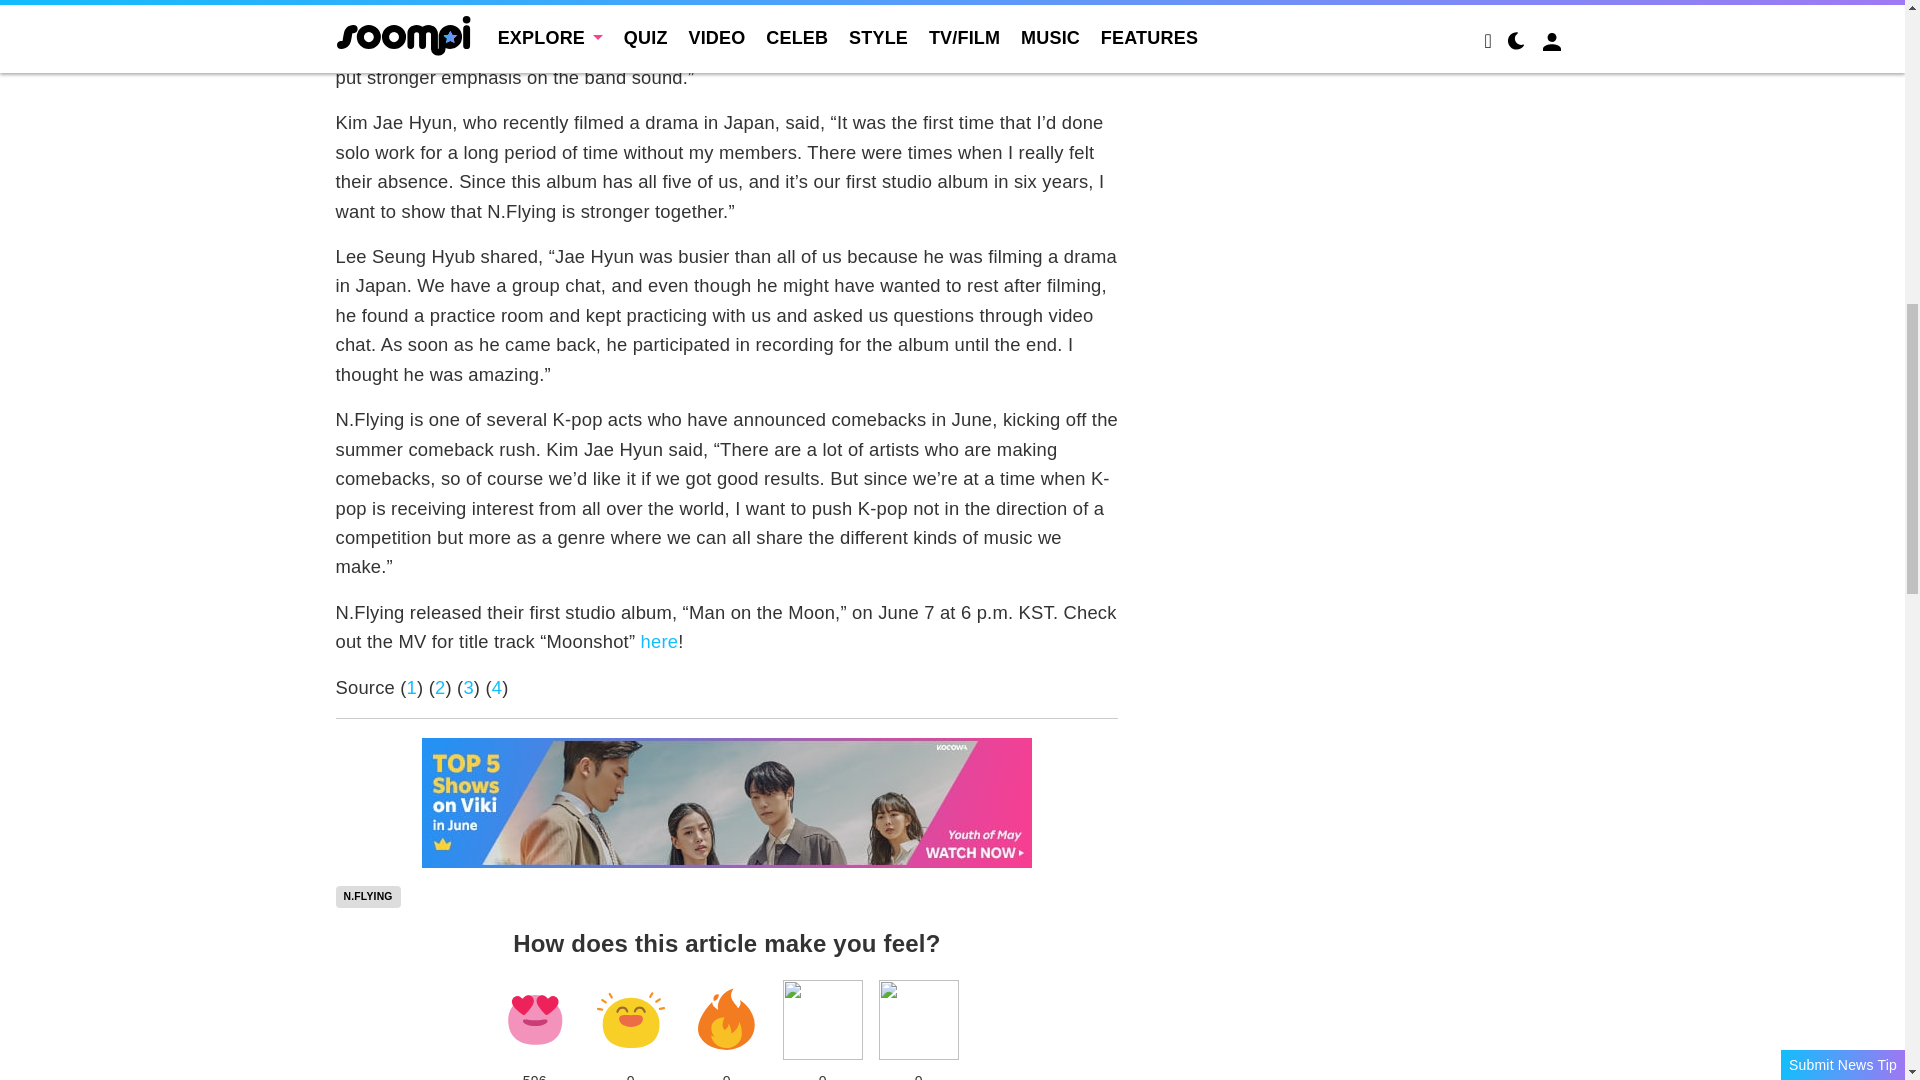 The height and width of the screenshot is (1080, 1920). Describe the element at coordinates (630, 1019) in the screenshot. I see `lol` at that location.